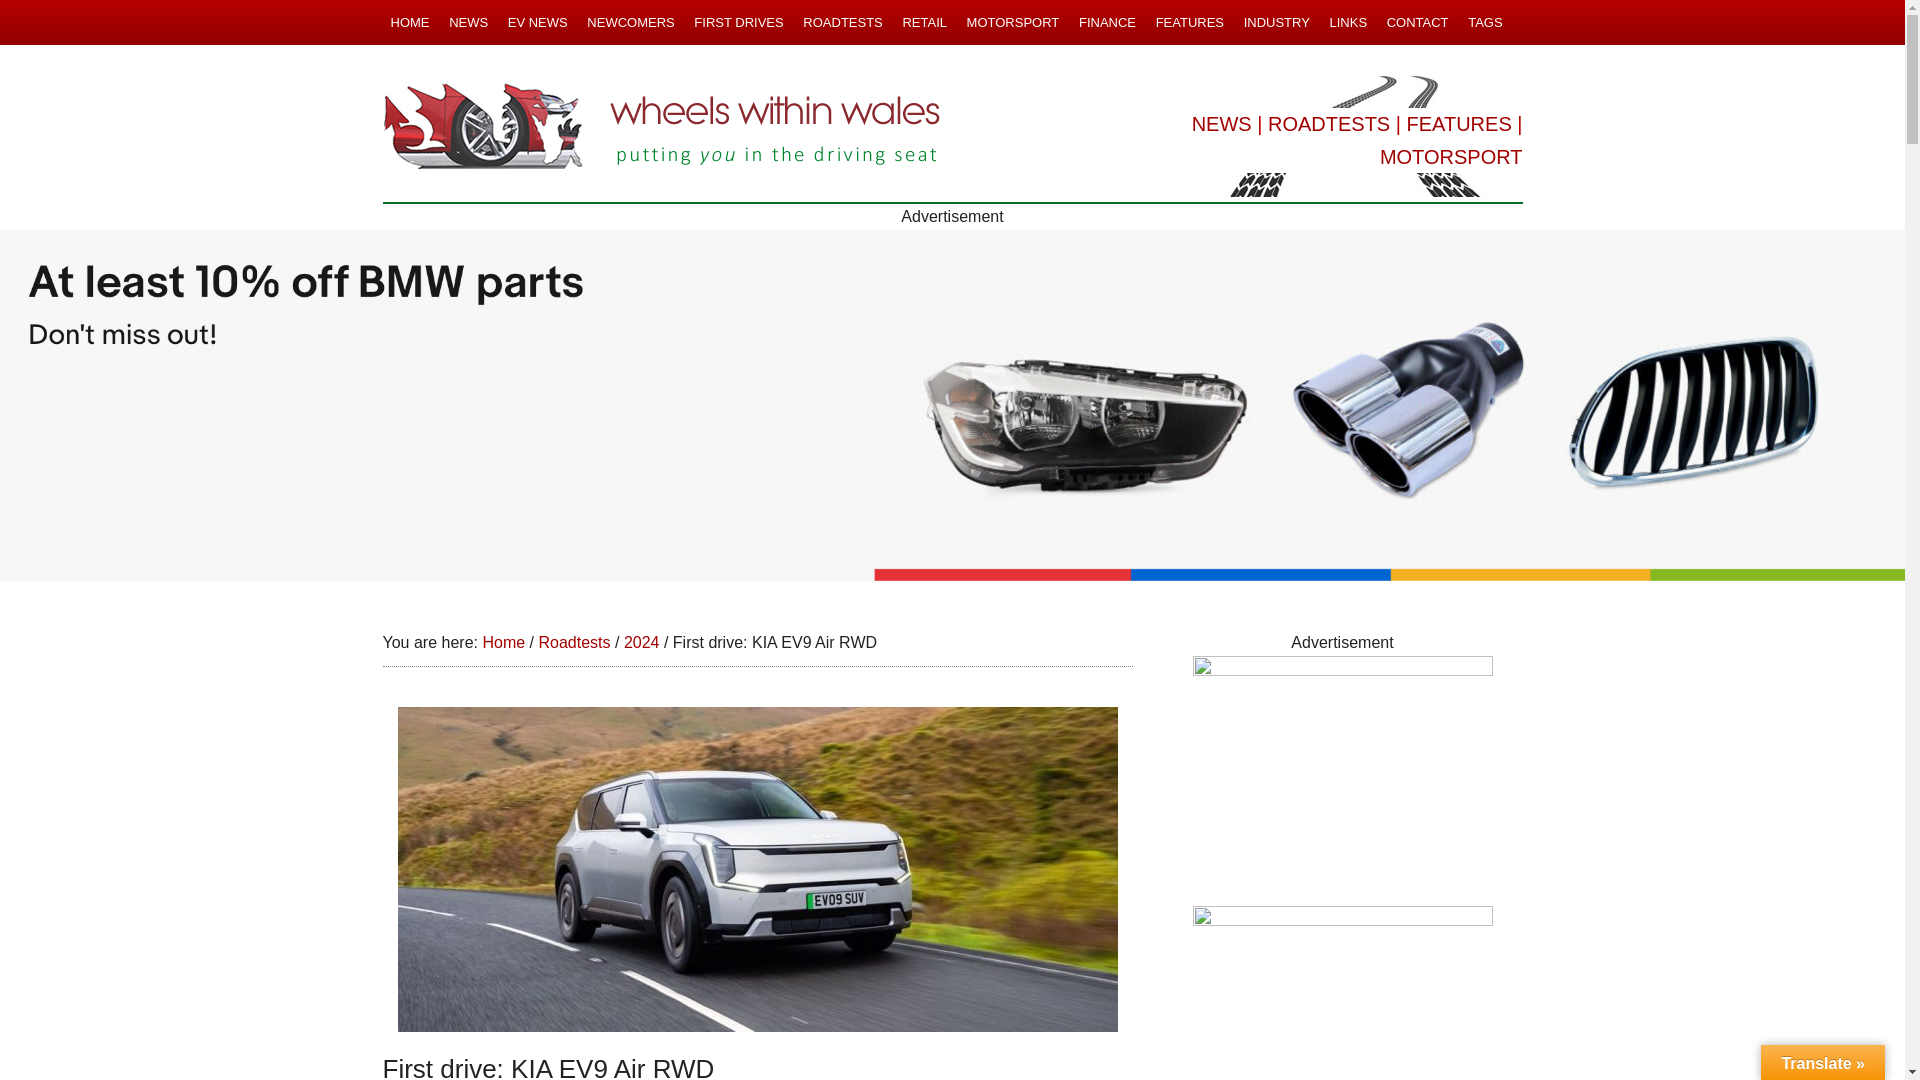 The height and width of the screenshot is (1080, 1920). Describe the element at coordinates (1451, 156) in the screenshot. I see `MOTORSPORT` at that location.